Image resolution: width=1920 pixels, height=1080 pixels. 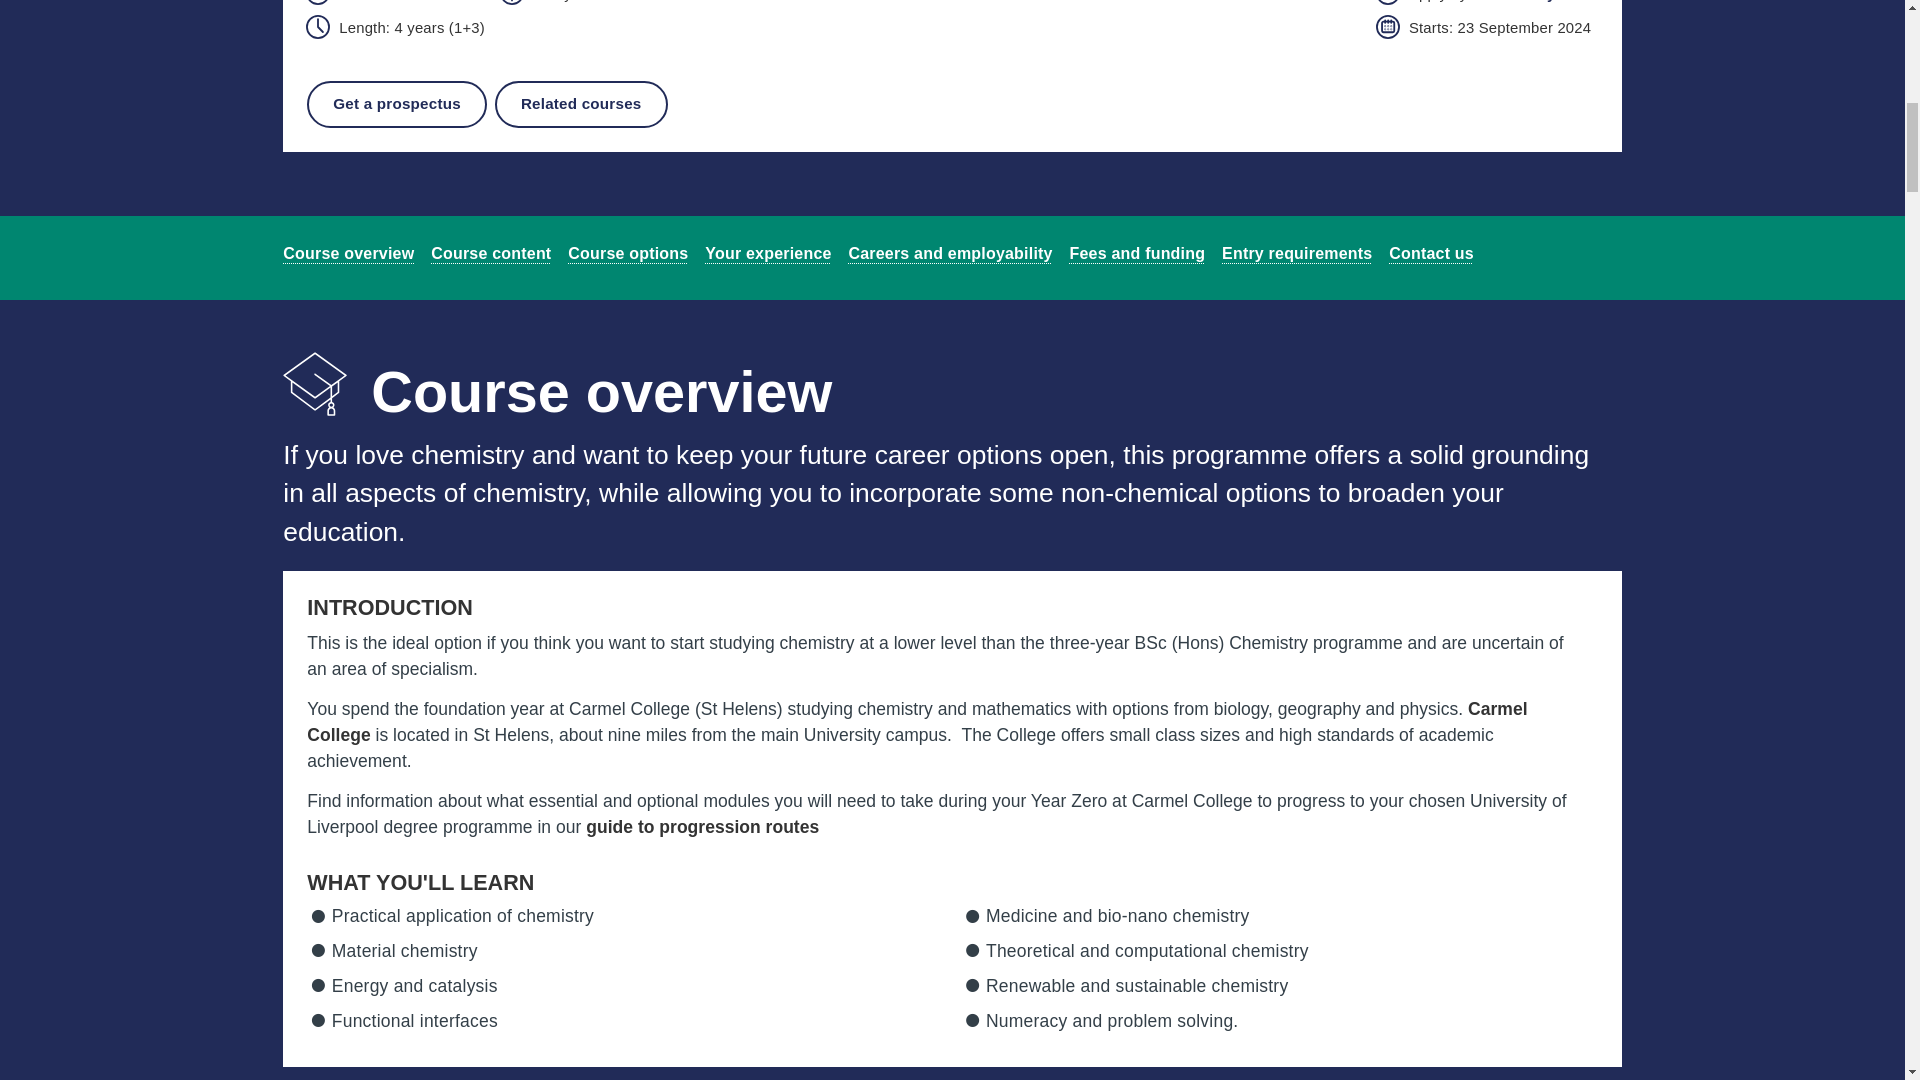 What do you see at coordinates (1296, 253) in the screenshot?
I see `Entry requirements` at bounding box center [1296, 253].